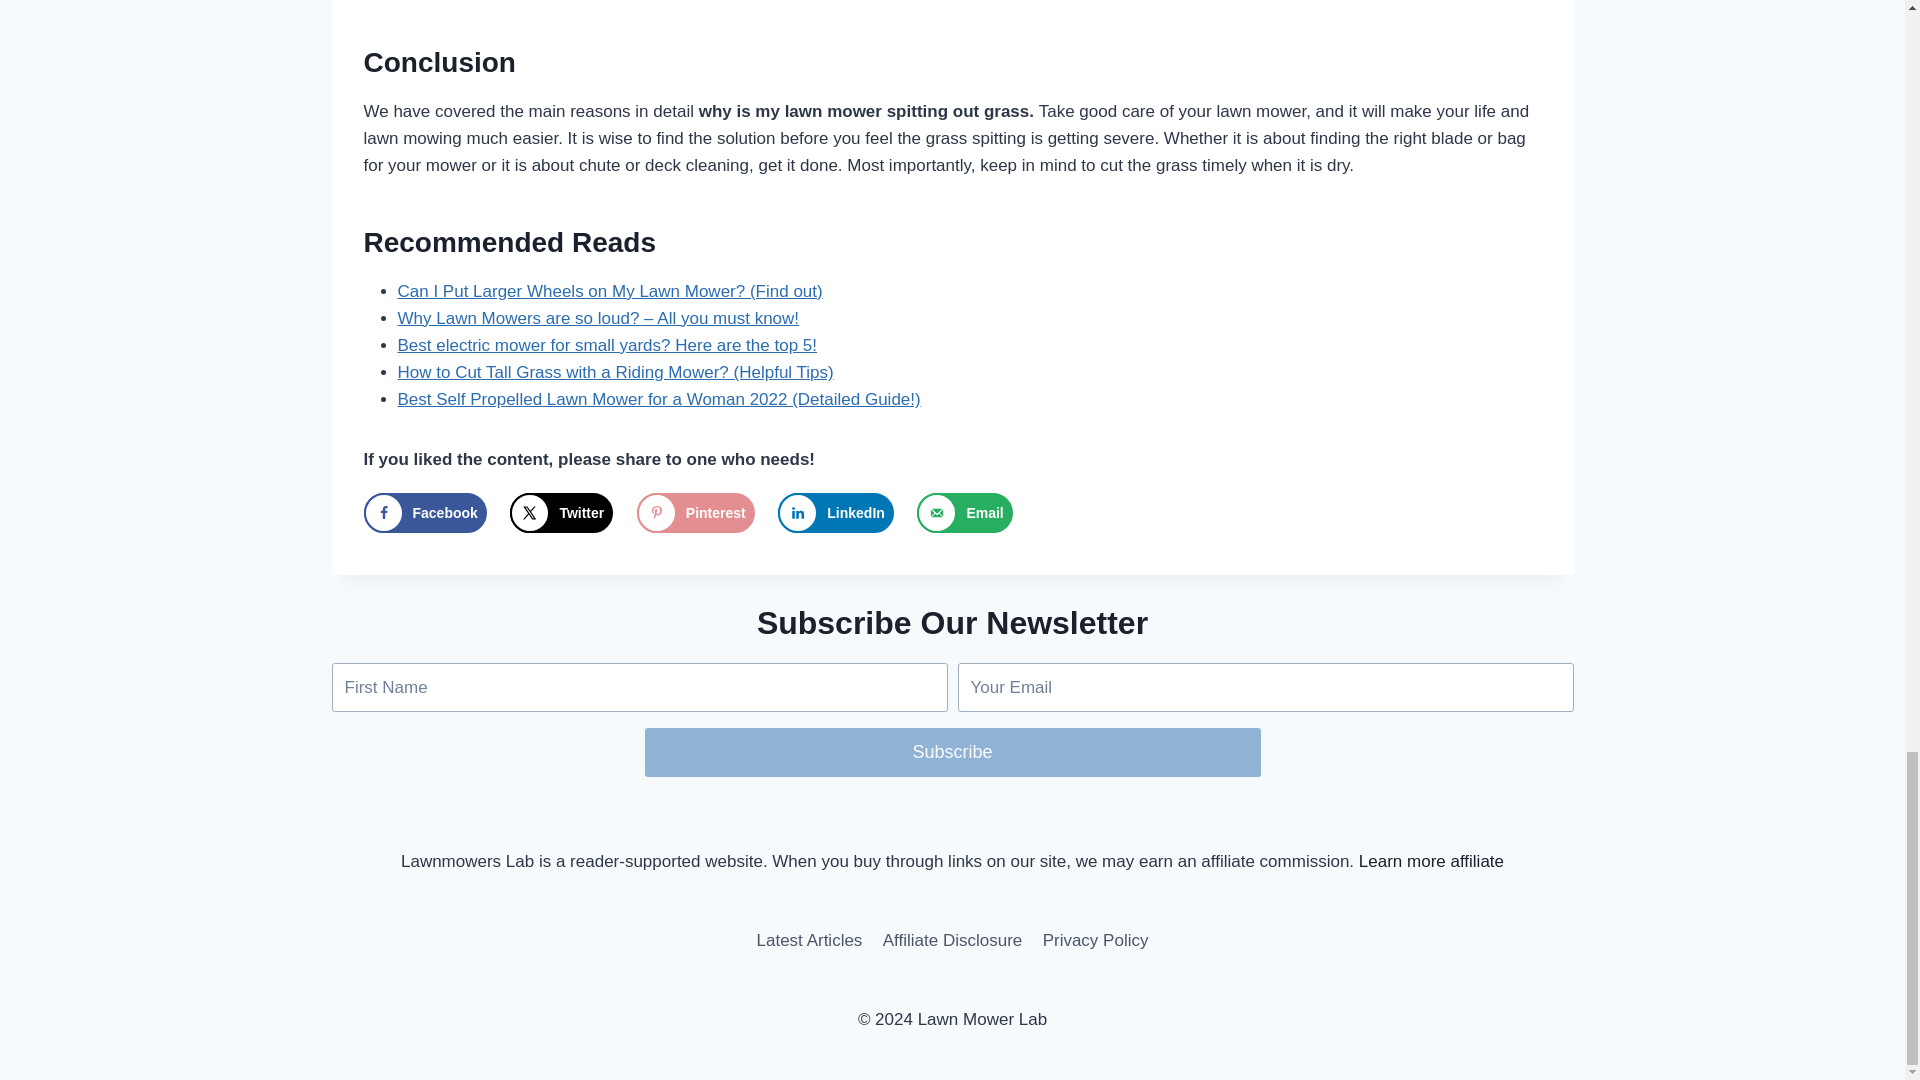 The width and height of the screenshot is (1920, 1080). Describe the element at coordinates (426, 512) in the screenshot. I see `Facebook` at that location.